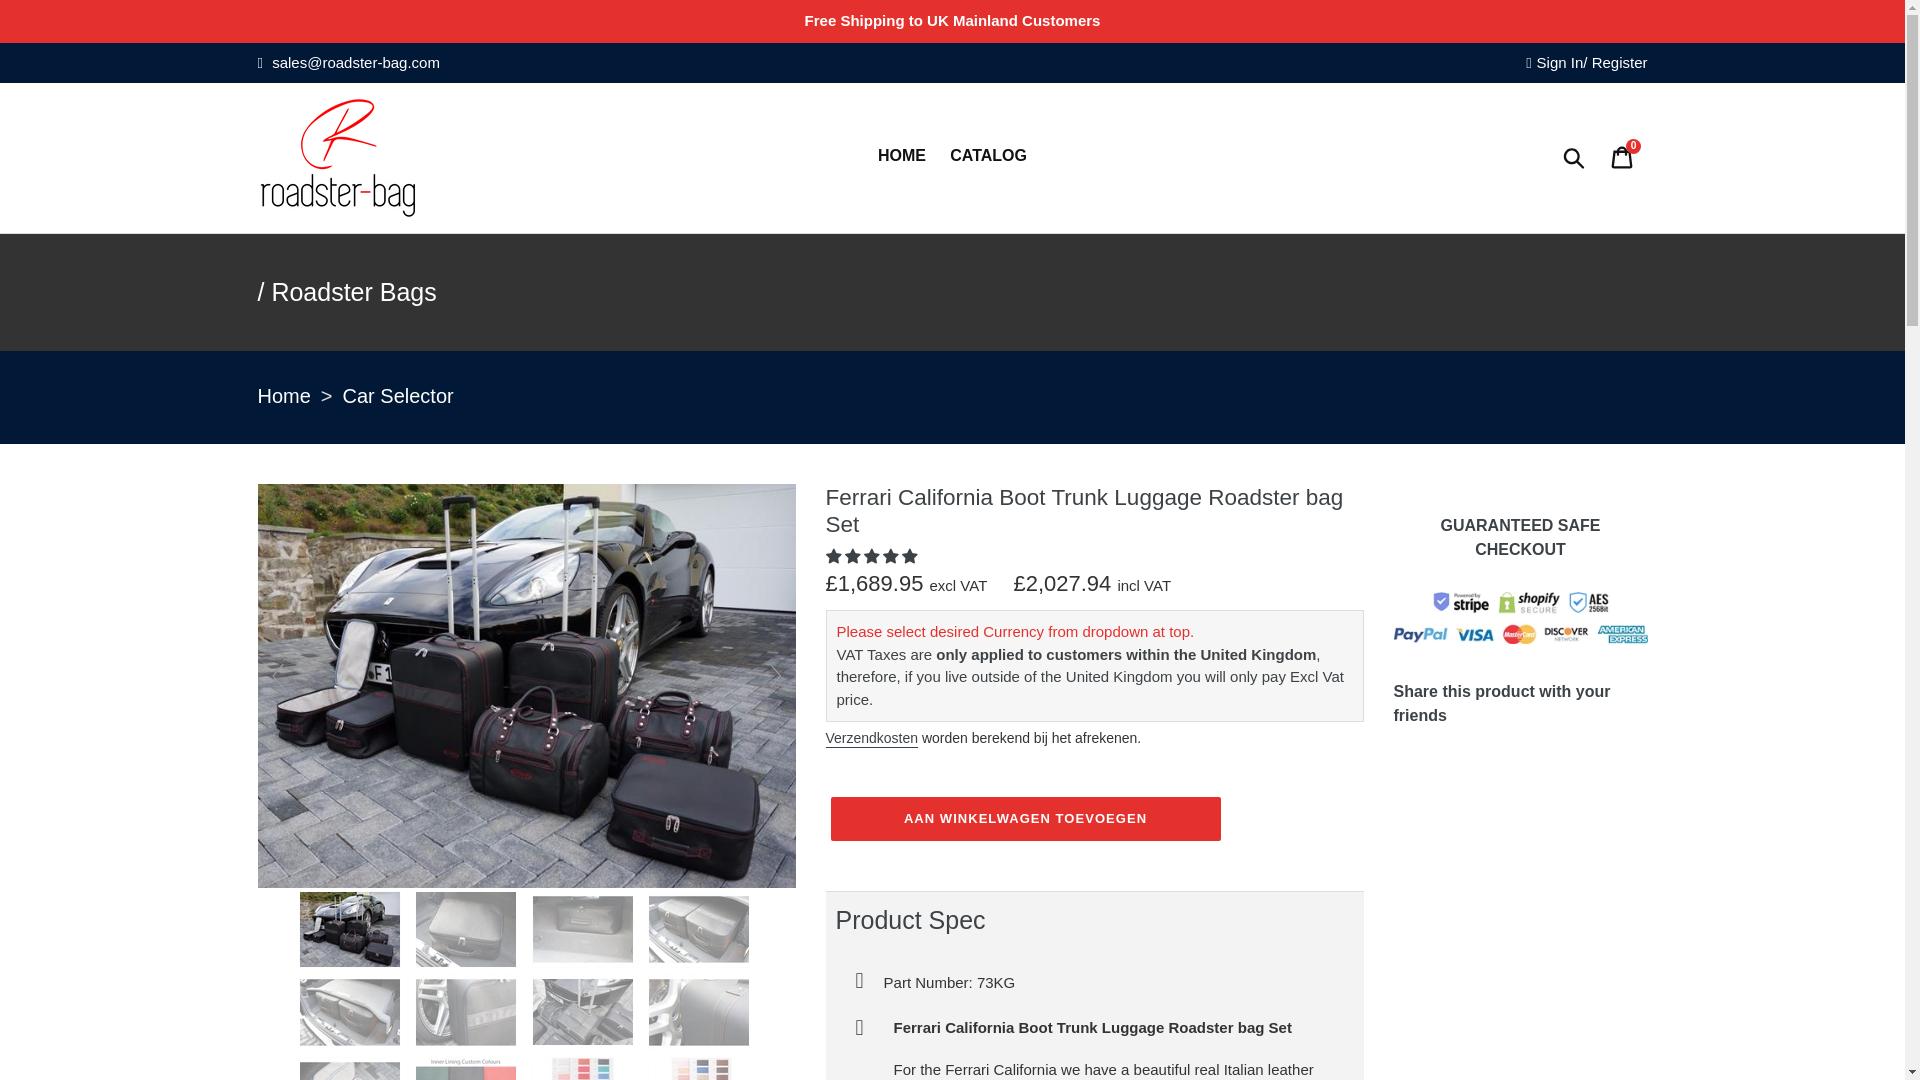 The height and width of the screenshot is (1080, 1920). What do you see at coordinates (468, 929) in the screenshot?
I see `Ferrari California Boot Trunk Luggage Roadster bag Set` at bounding box center [468, 929].